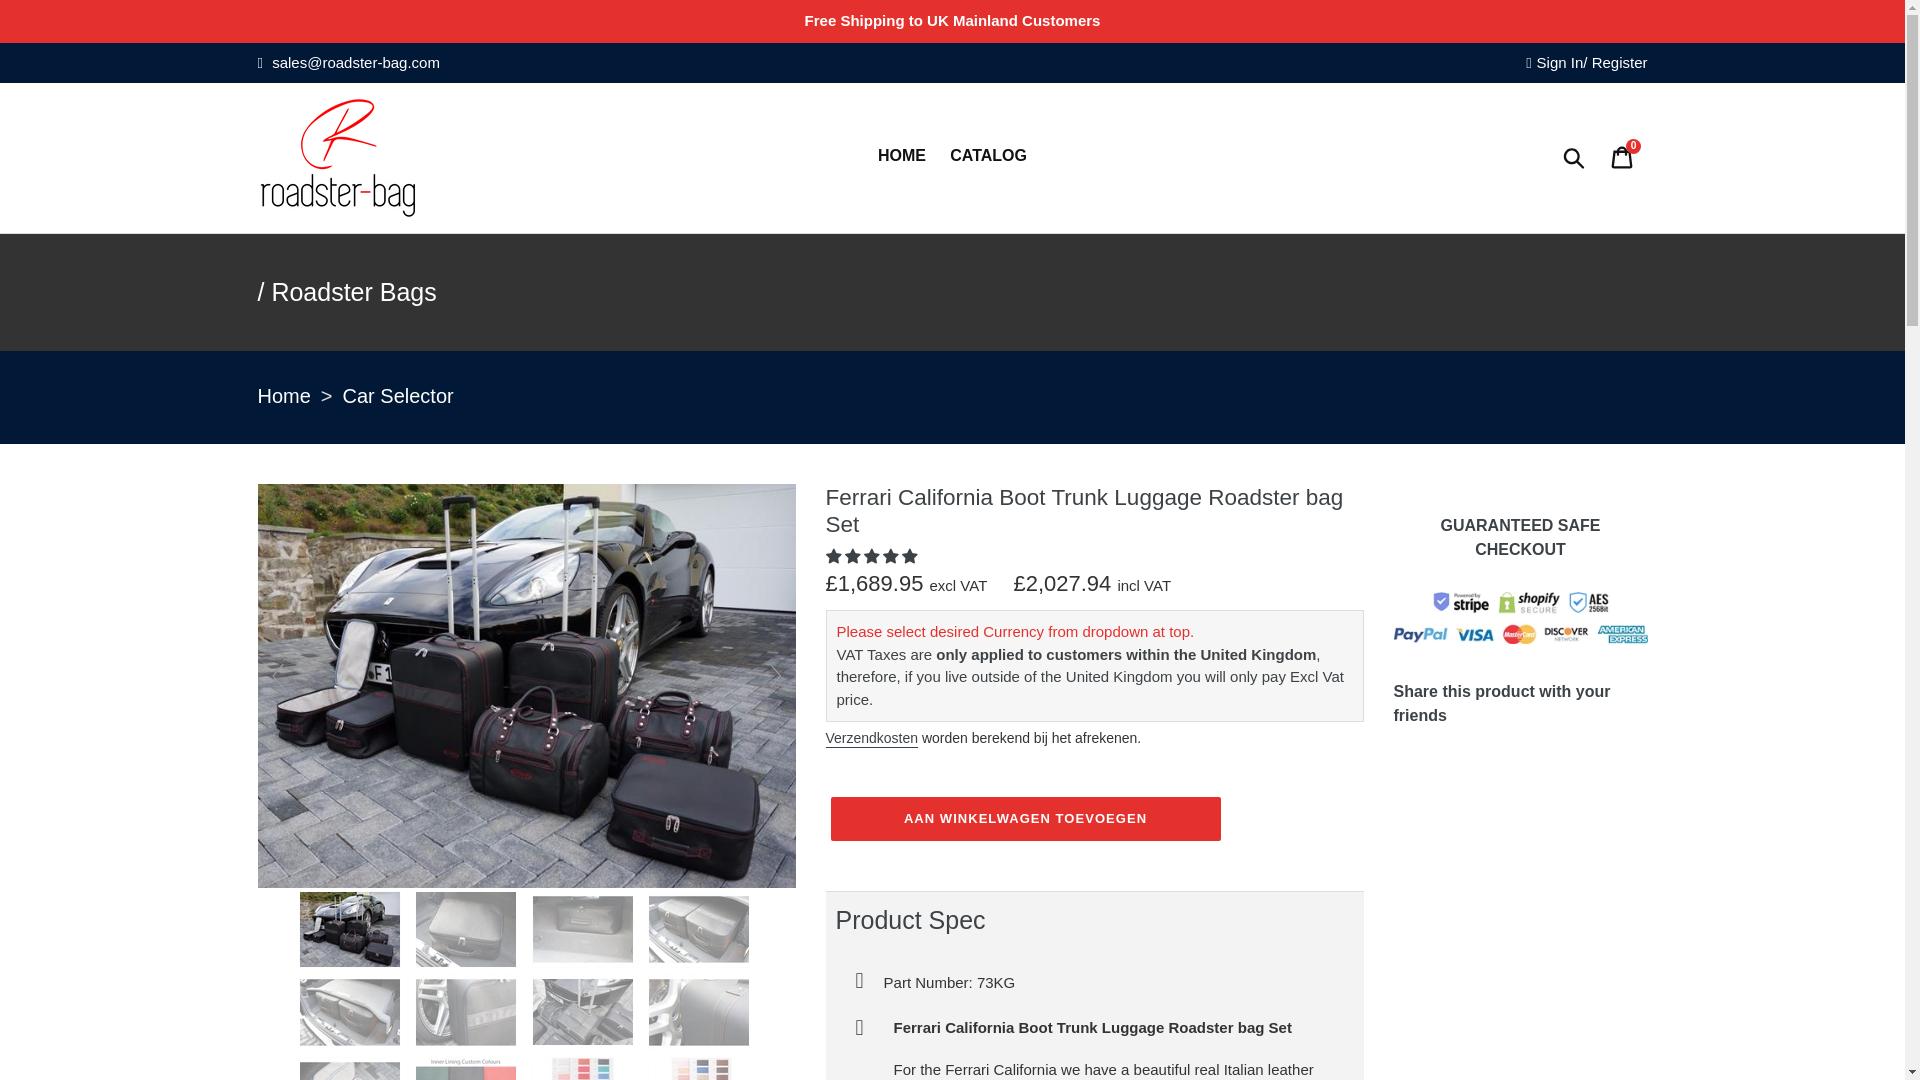 The height and width of the screenshot is (1080, 1920). What do you see at coordinates (468, 929) in the screenshot?
I see `Ferrari California Boot Trunk Luggage Roadster bag Set` at bounding box center [468, 929].